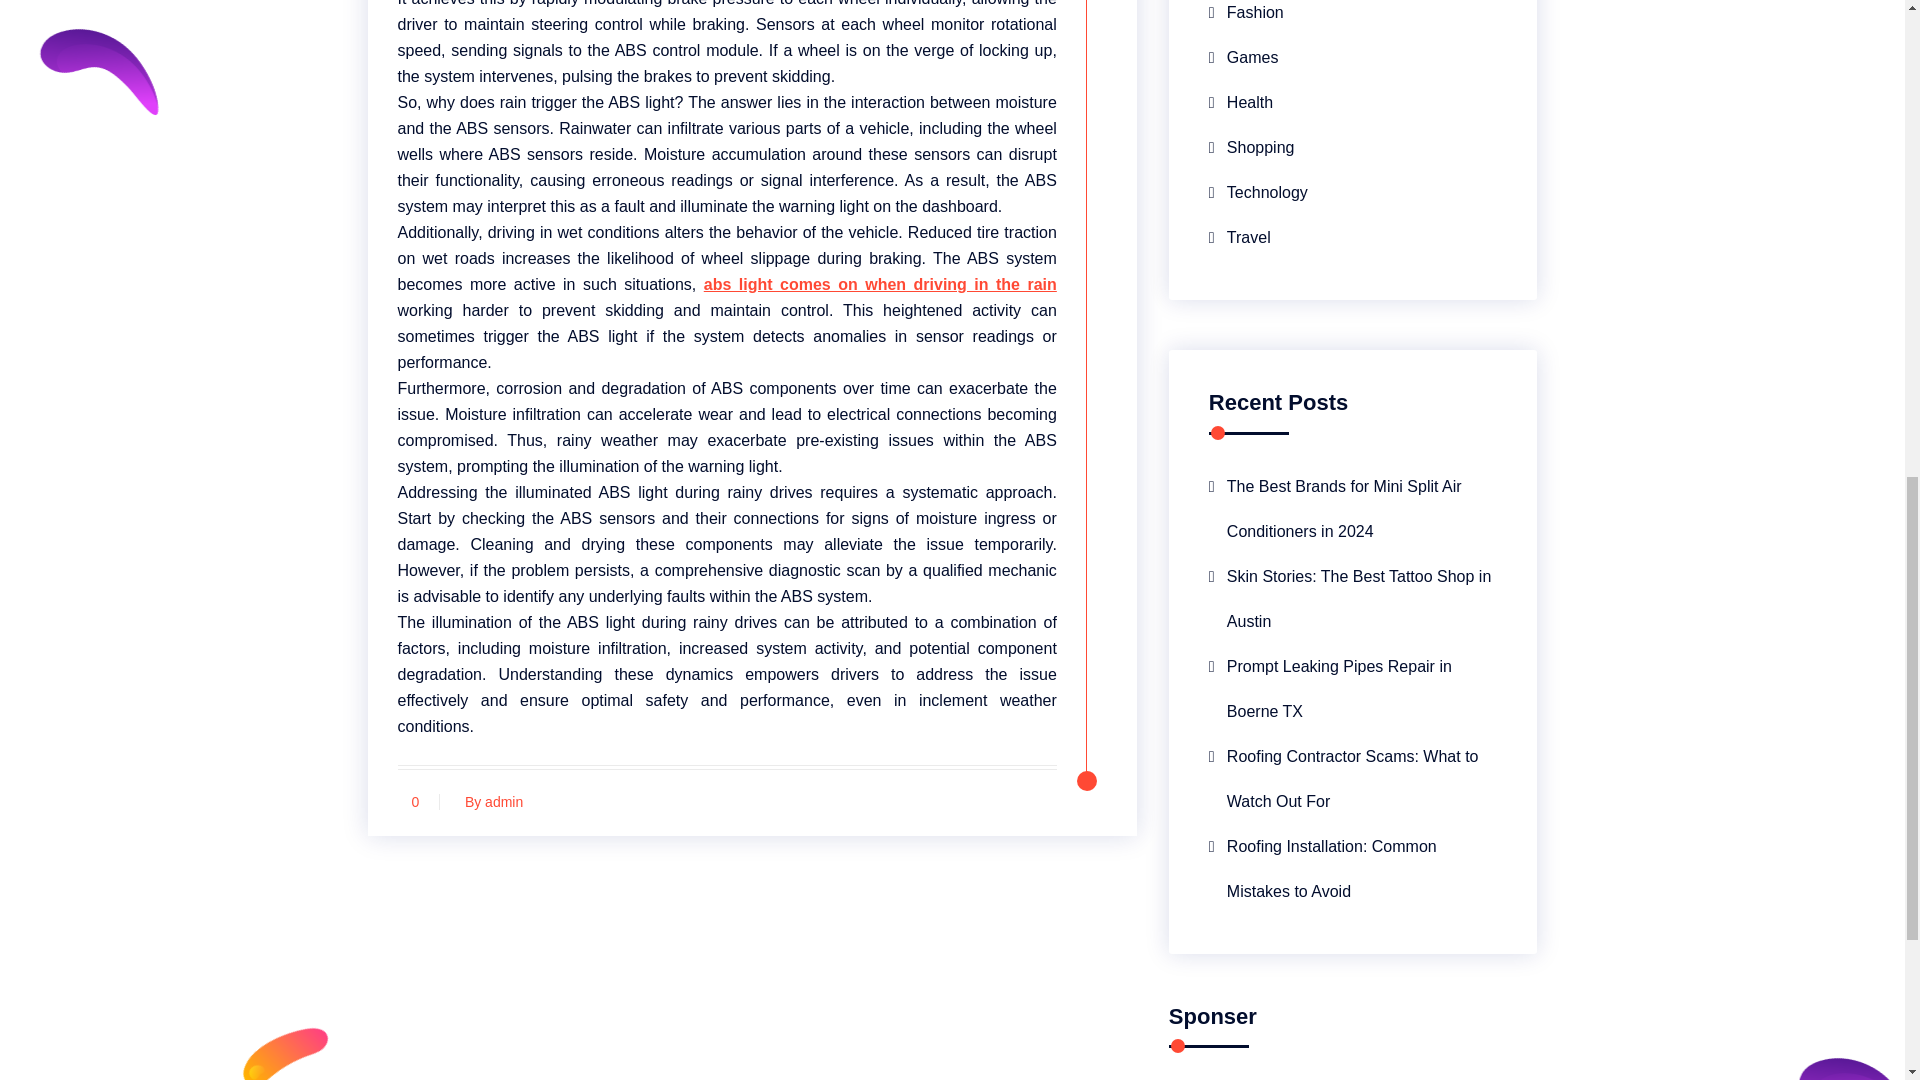  What do you see at coordinates (416, 802) in the screenshot?
I see `0` at bounding box center [416, 802].